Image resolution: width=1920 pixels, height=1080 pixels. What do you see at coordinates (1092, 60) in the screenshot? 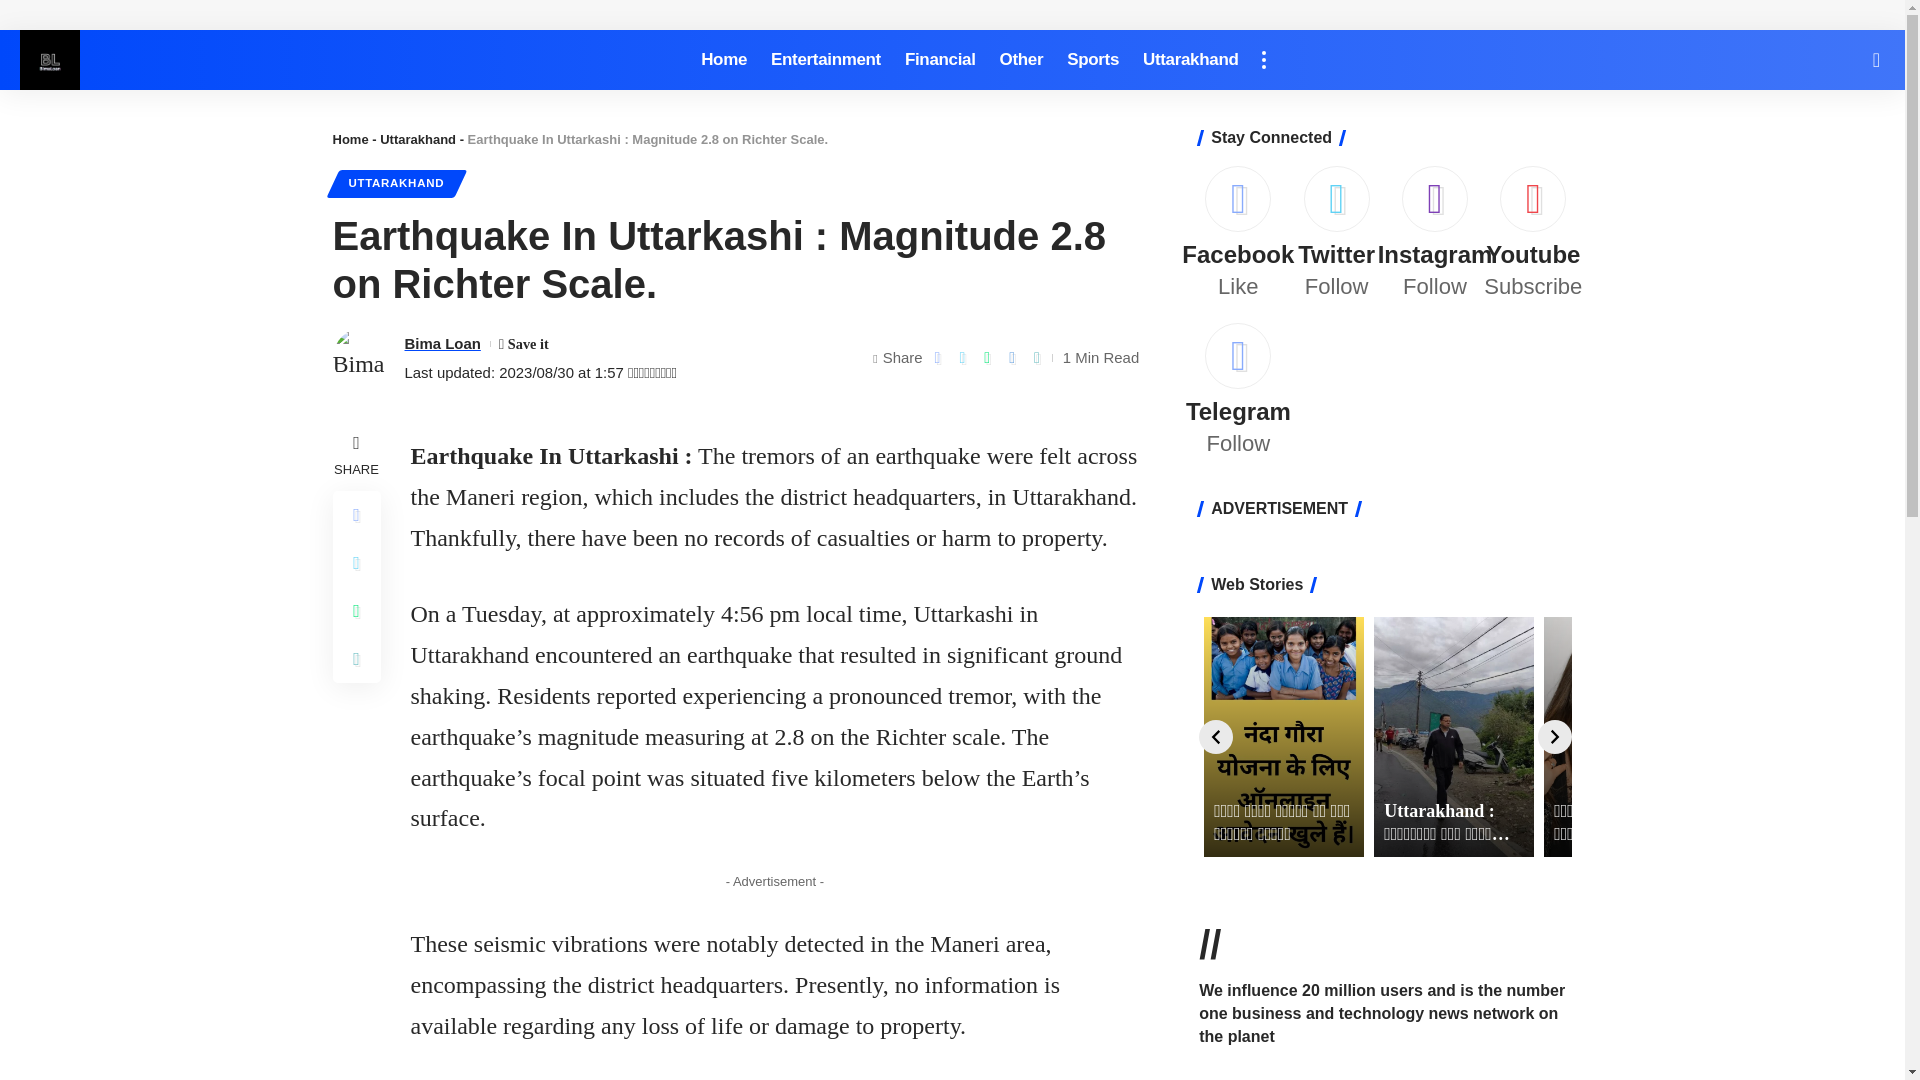
I see `Sports` at bounding box center [1092, 60].